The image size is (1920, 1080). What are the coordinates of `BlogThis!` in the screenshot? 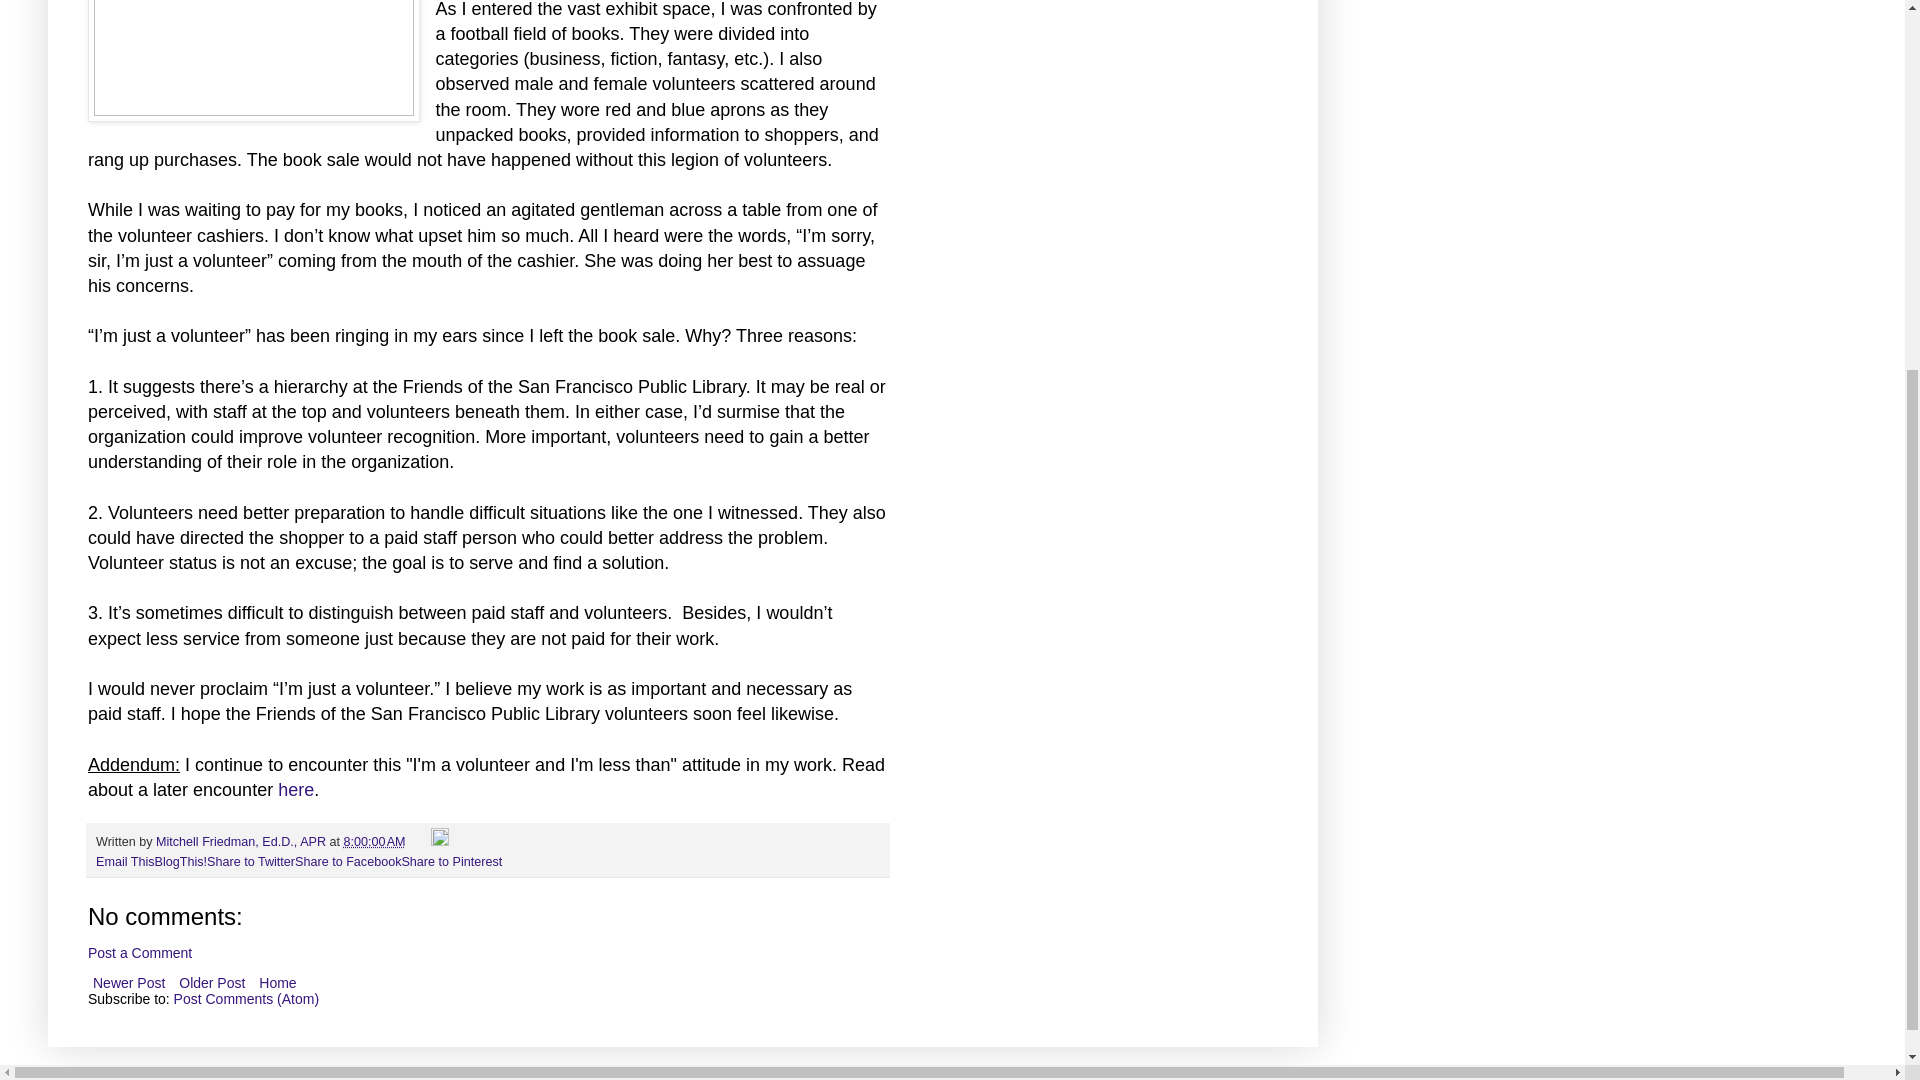 It's located at (181, 862).